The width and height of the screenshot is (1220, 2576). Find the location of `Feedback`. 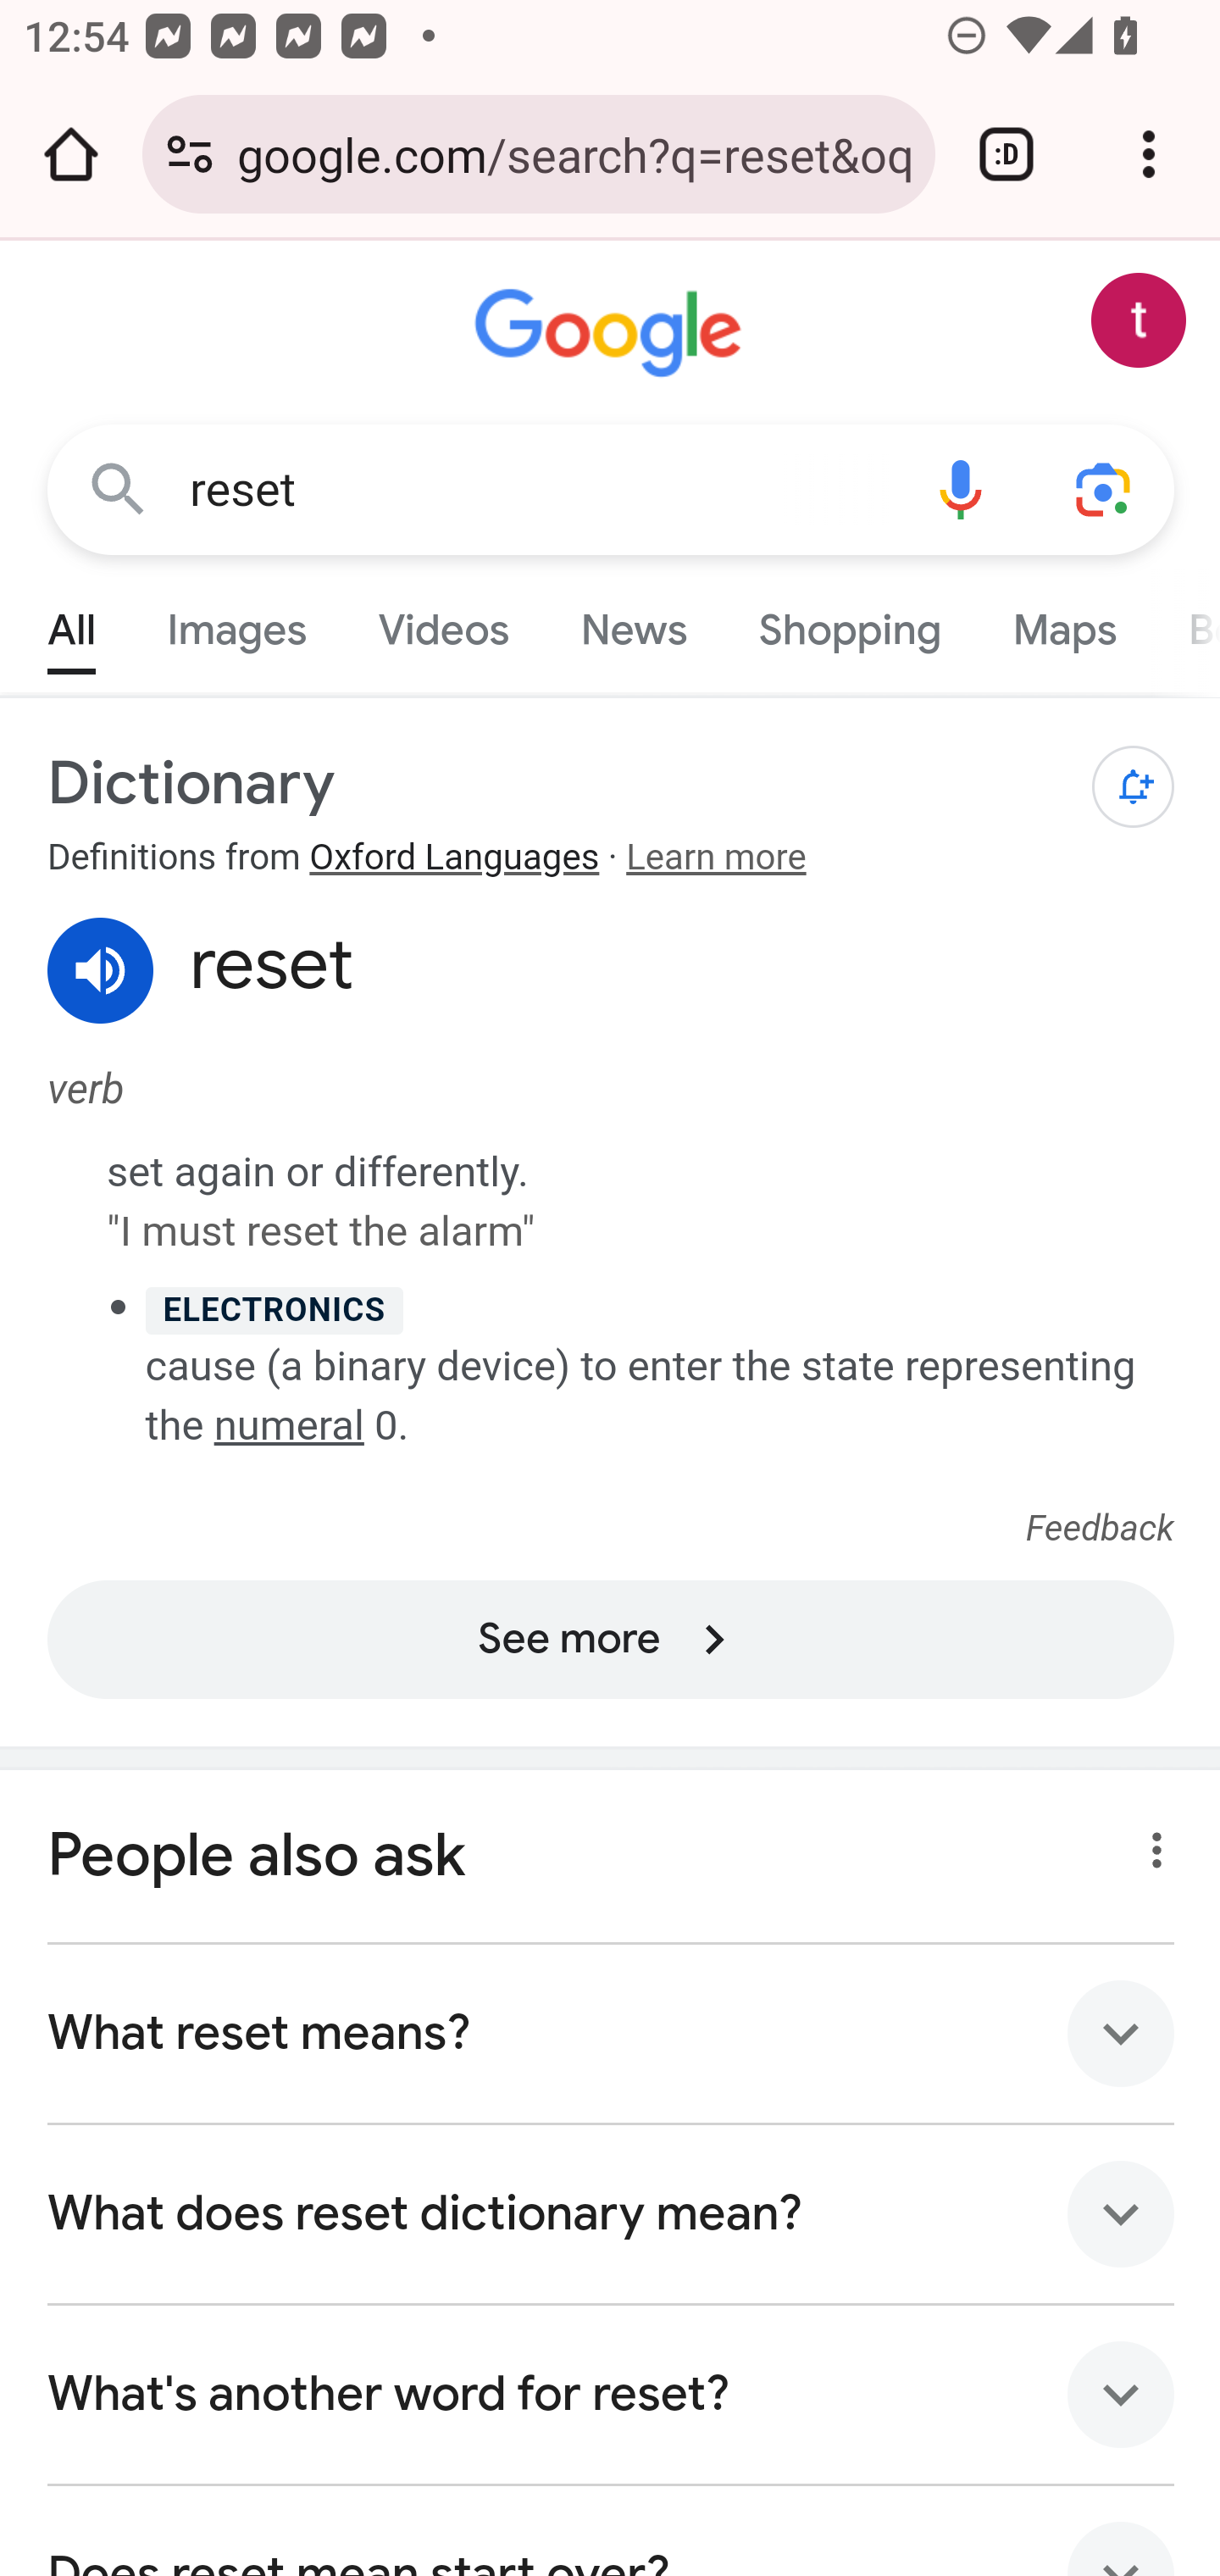

Feedback is located at coordinates (1100, 1529).